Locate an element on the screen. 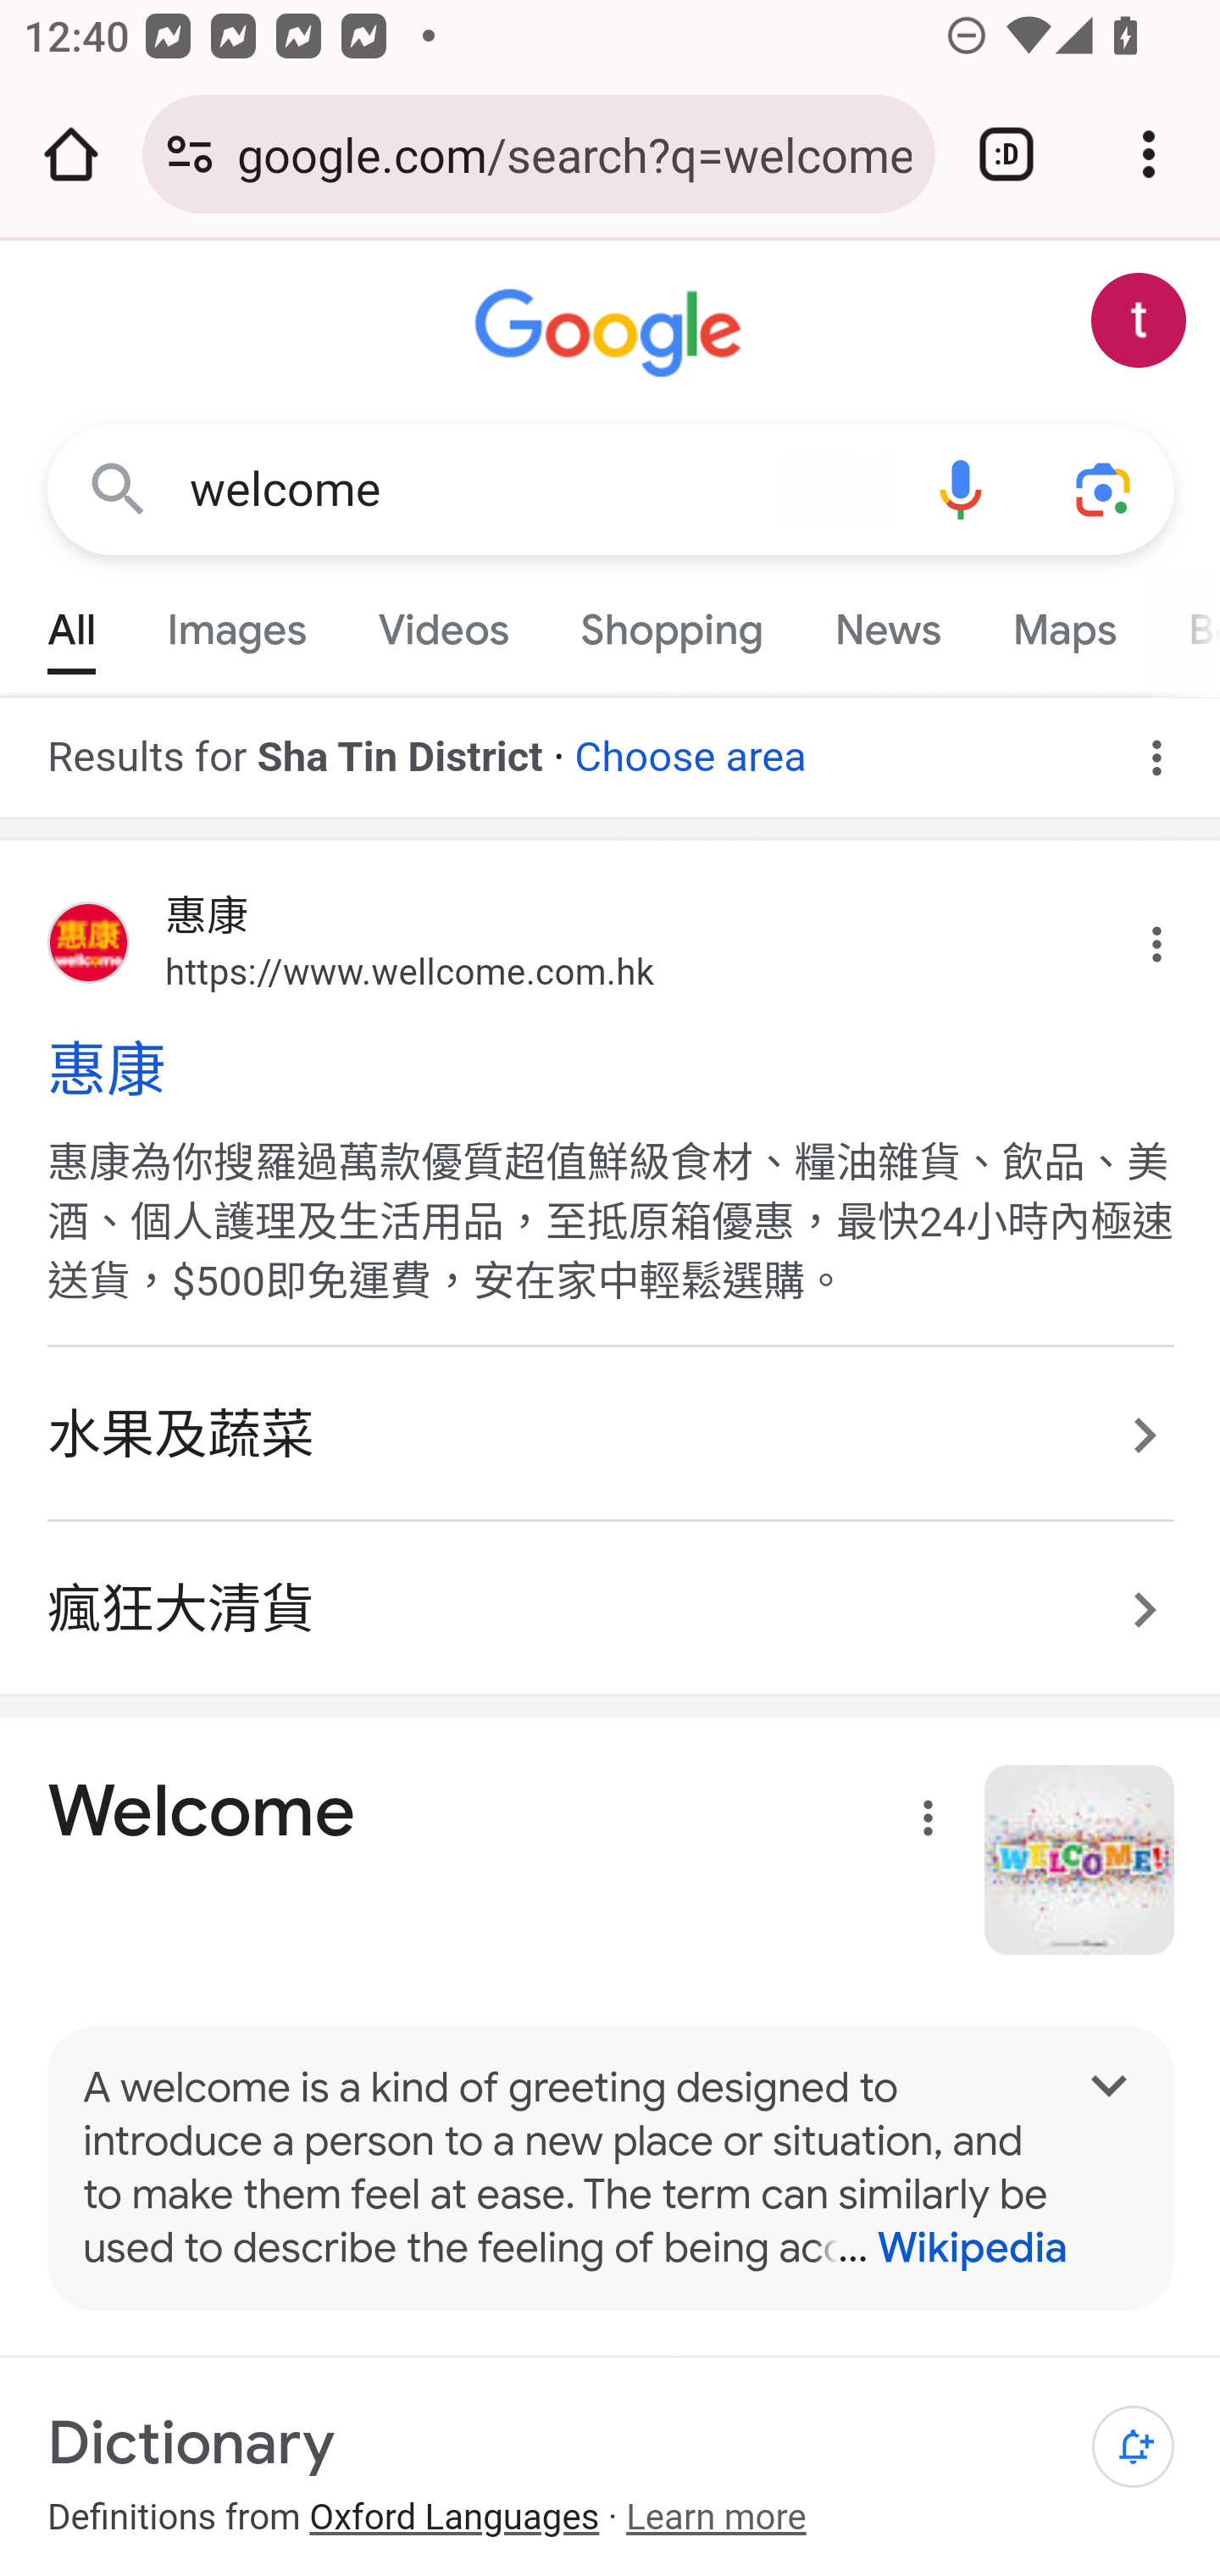 The height and width of the screenshot is (2576, 1220). Shopping is located at coordinates (671, 622).